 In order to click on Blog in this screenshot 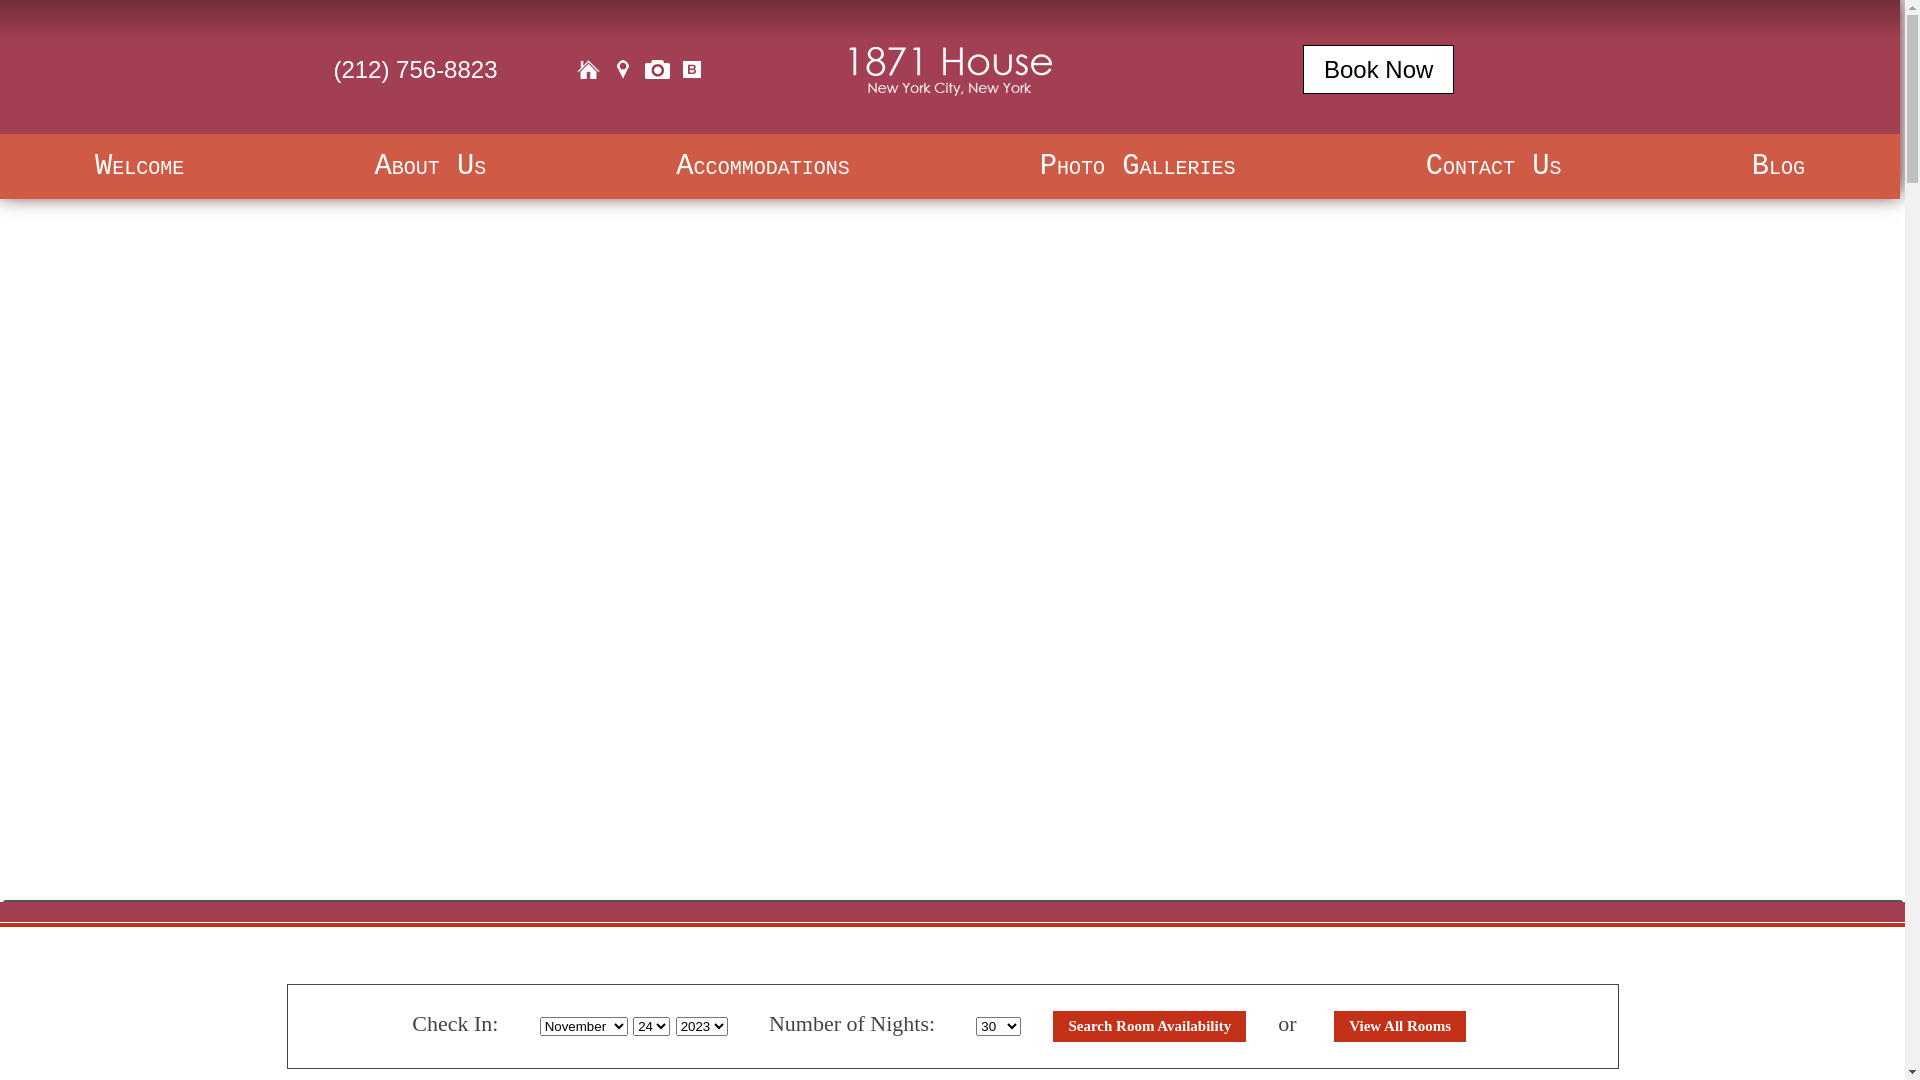, I will do `click(1778, 166)`.